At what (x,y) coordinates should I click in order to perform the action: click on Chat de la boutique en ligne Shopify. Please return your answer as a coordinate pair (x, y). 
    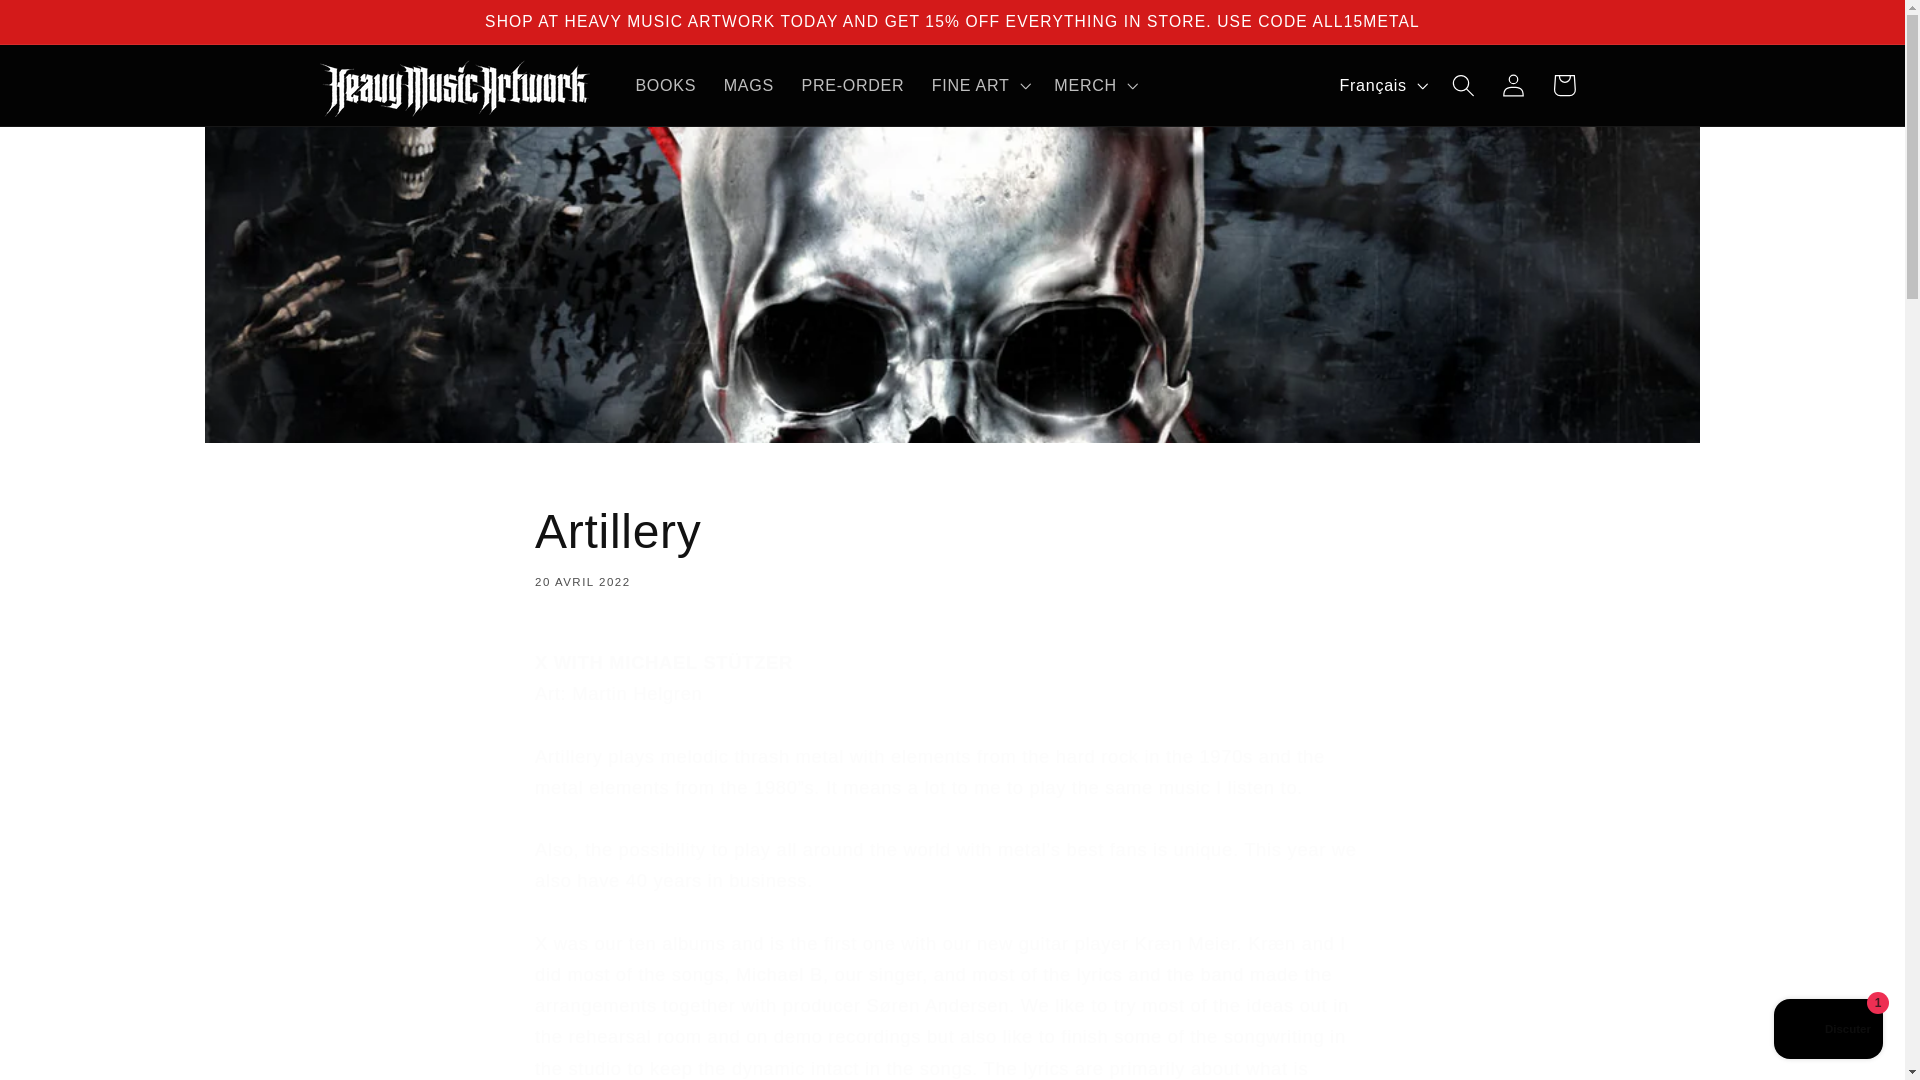
    Looking at the image, I should click on (666, 84).